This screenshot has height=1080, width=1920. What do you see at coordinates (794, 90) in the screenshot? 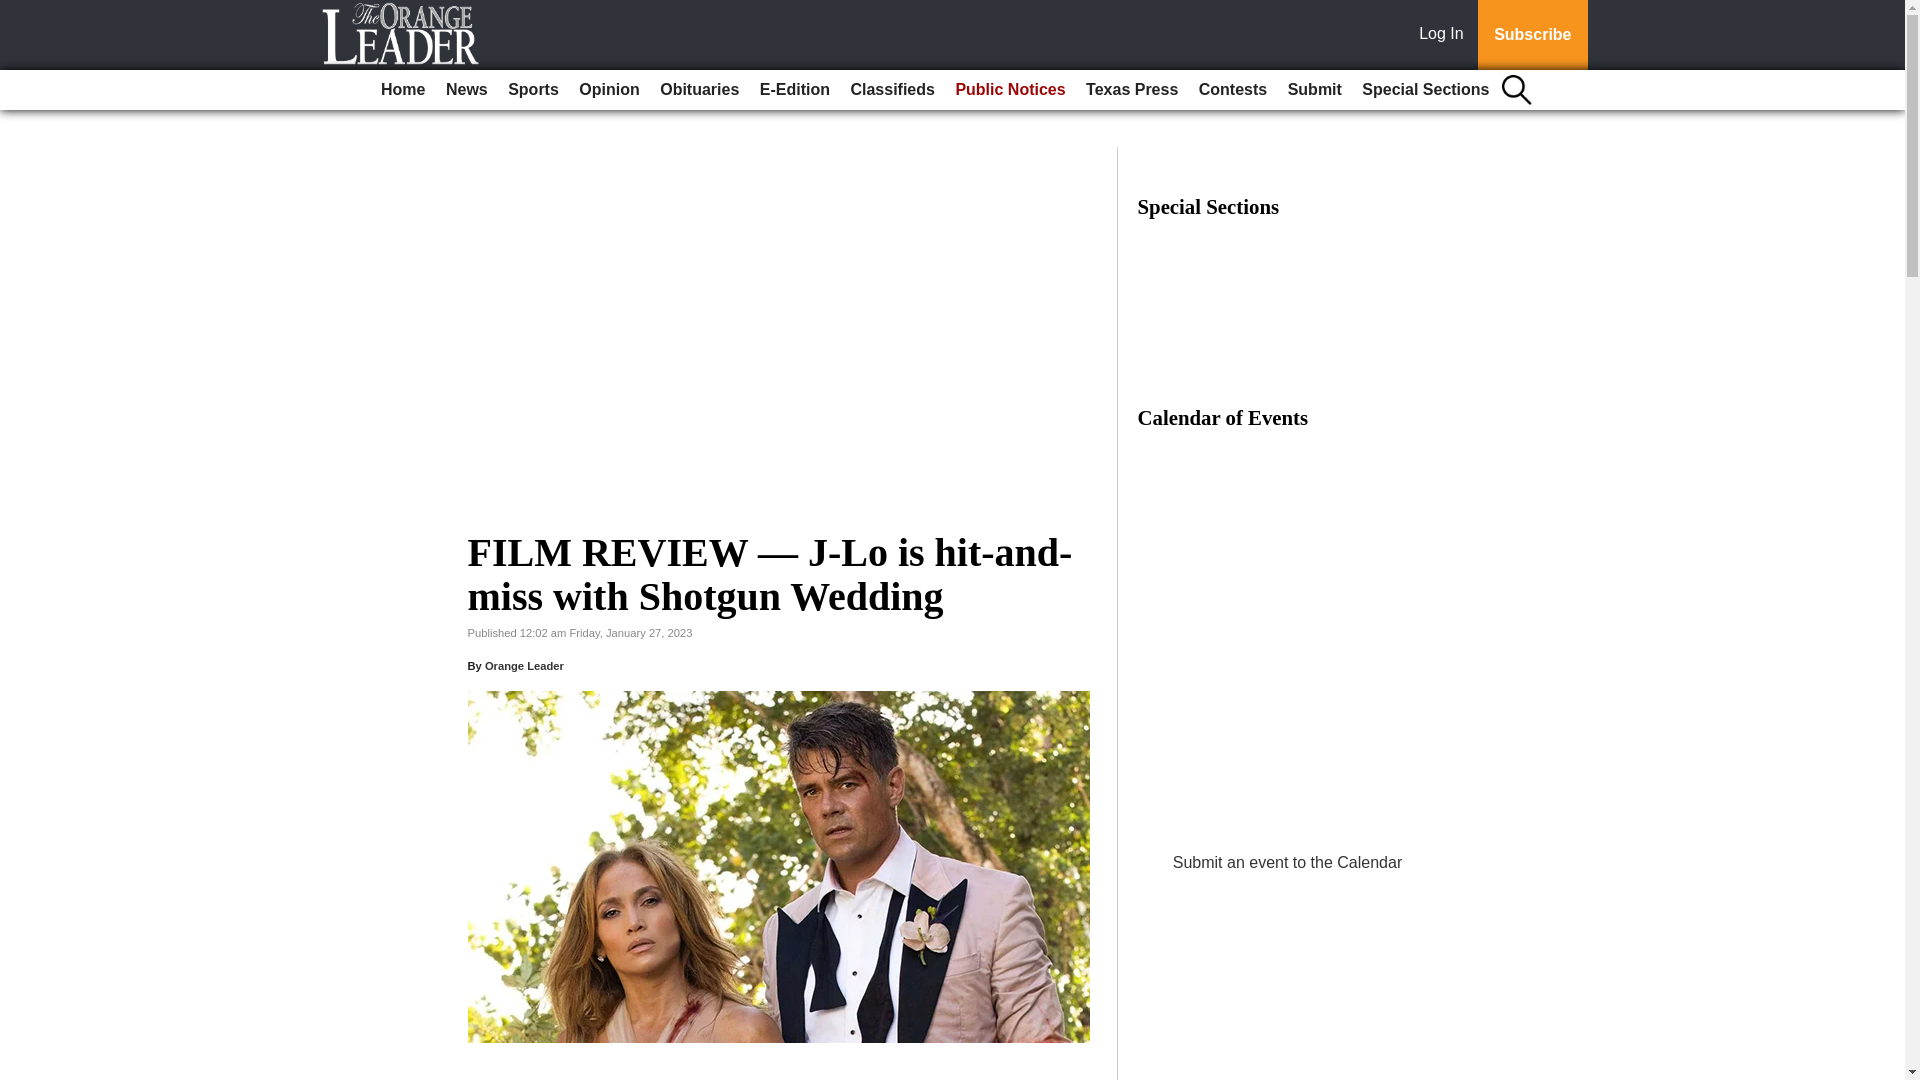
I see `E-Edition` at bounding box center [794, 90].